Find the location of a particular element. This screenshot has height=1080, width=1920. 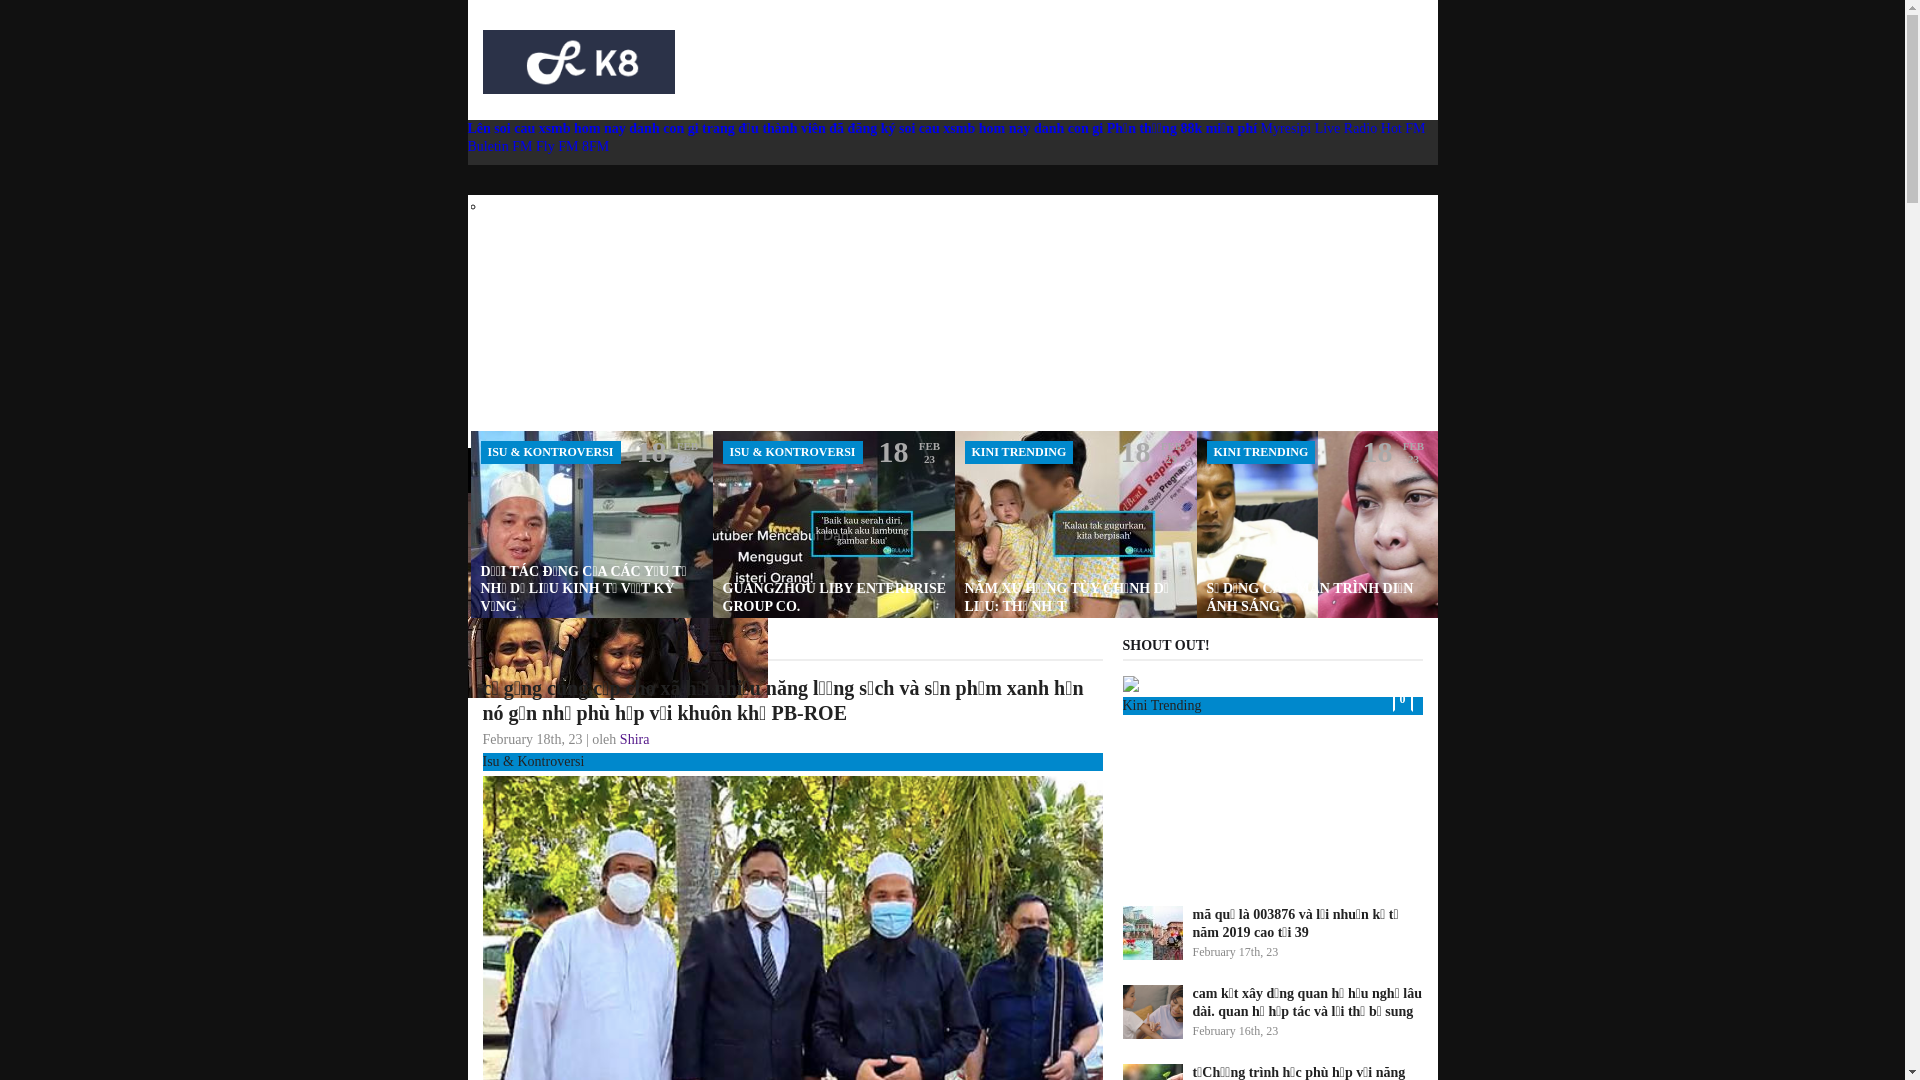

Hot FM is located at coordinates (1404, 128).